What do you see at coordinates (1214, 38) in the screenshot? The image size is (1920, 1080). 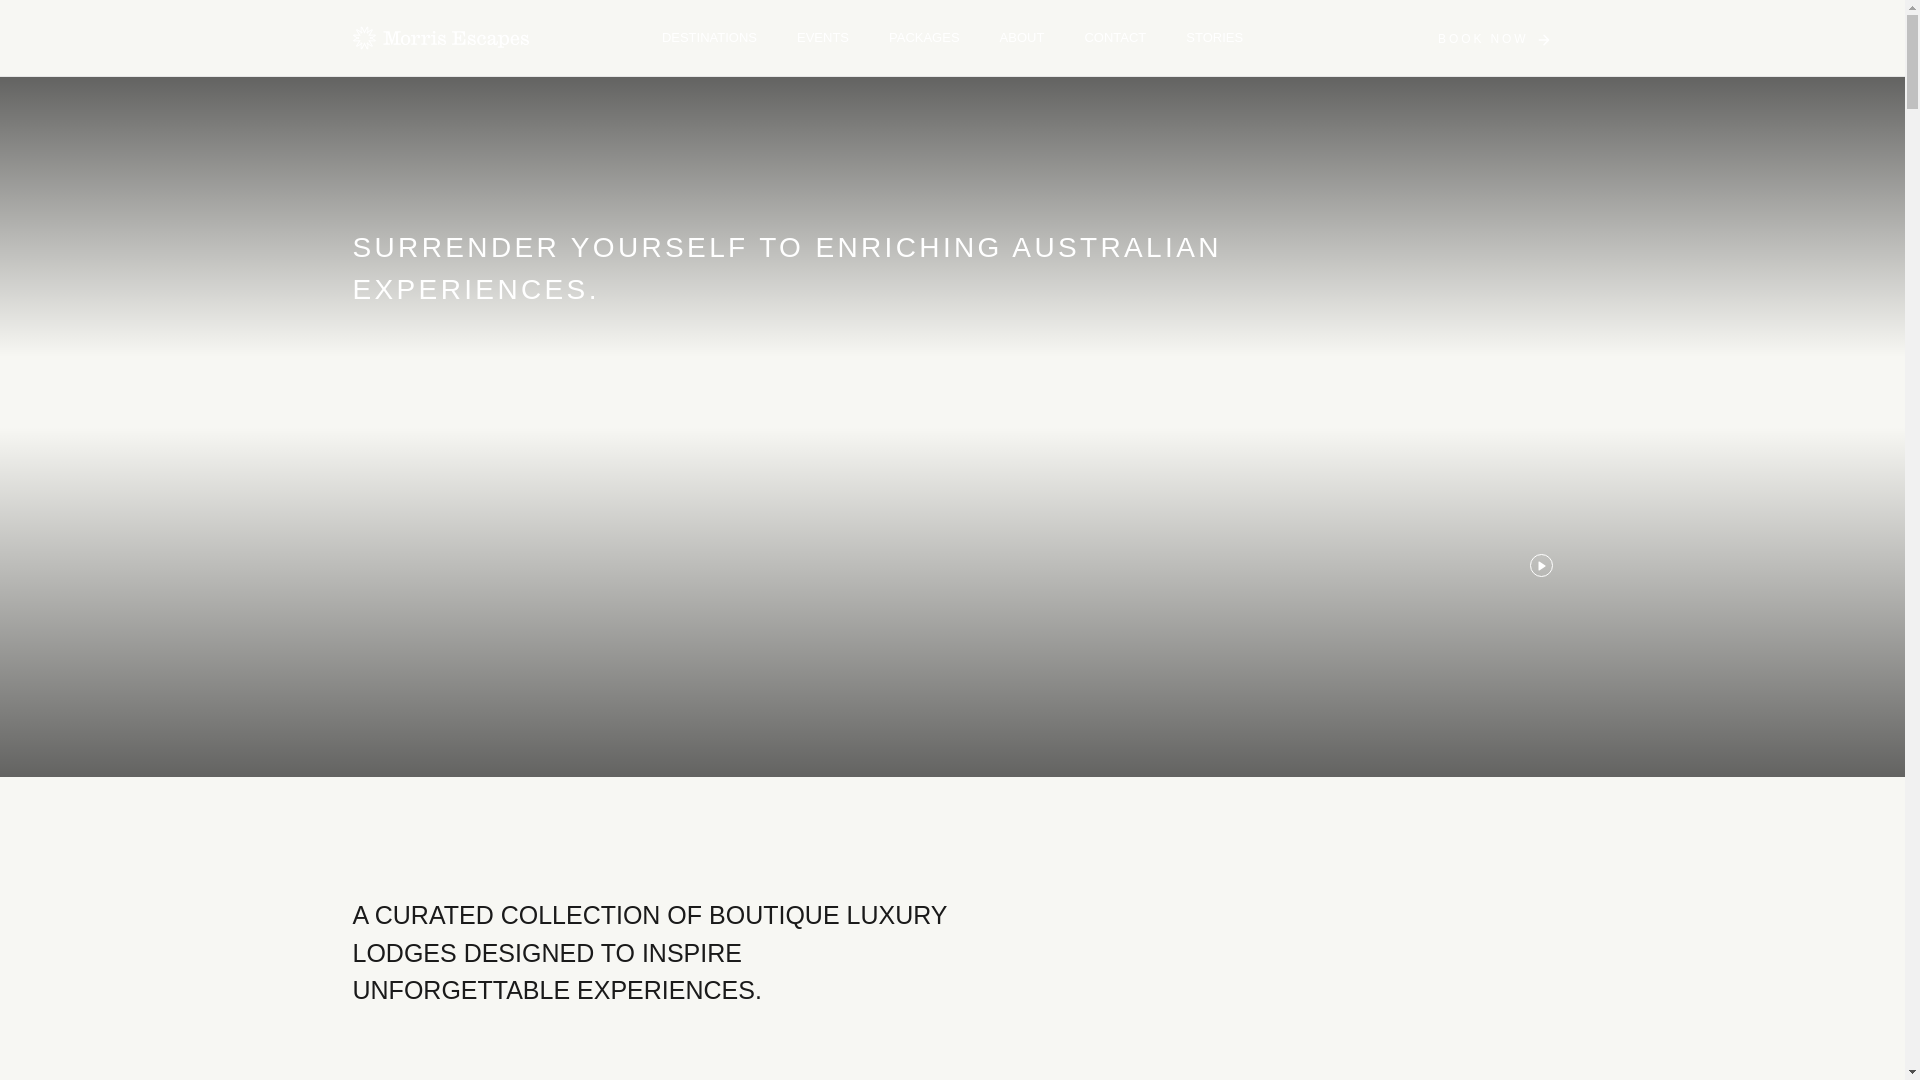 I see `STORIES` at bounding box center [1214, 38].